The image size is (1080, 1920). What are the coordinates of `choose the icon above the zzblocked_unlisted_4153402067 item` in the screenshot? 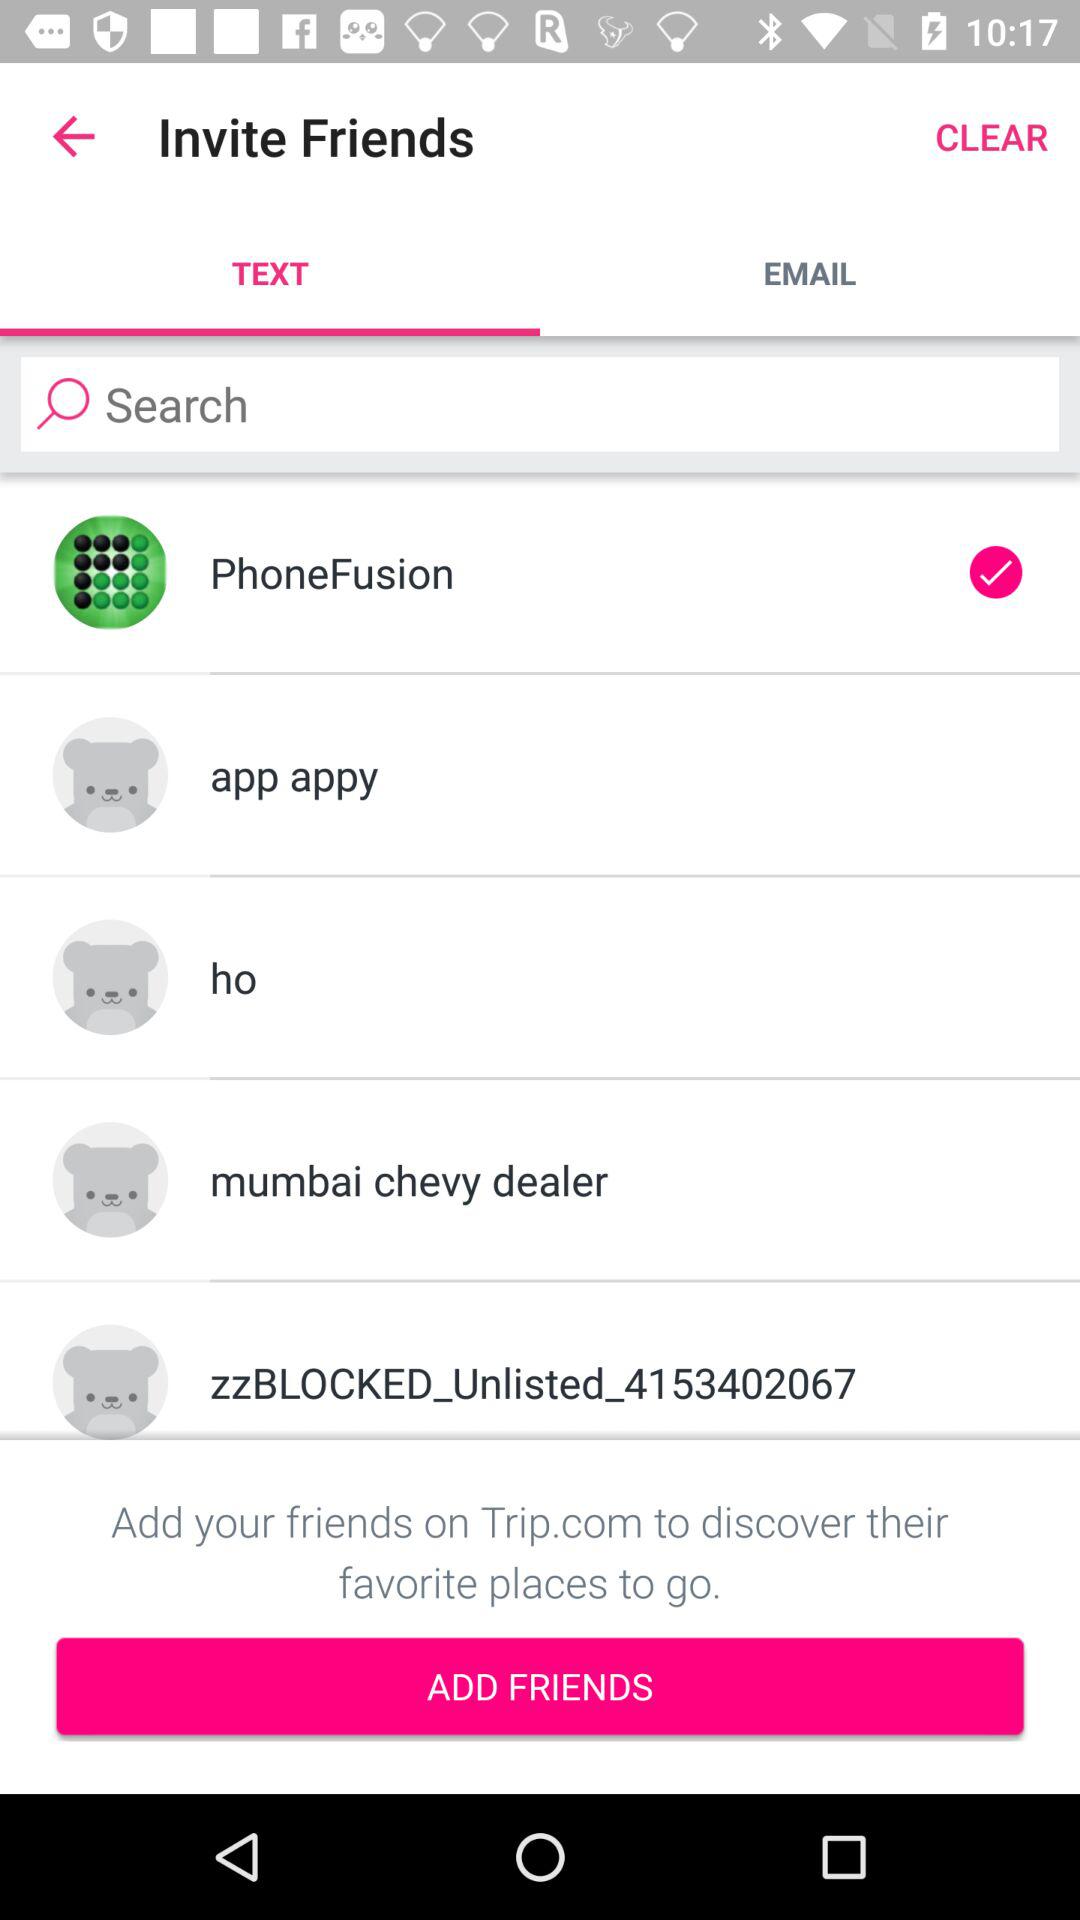 It's located at (618, 1180).